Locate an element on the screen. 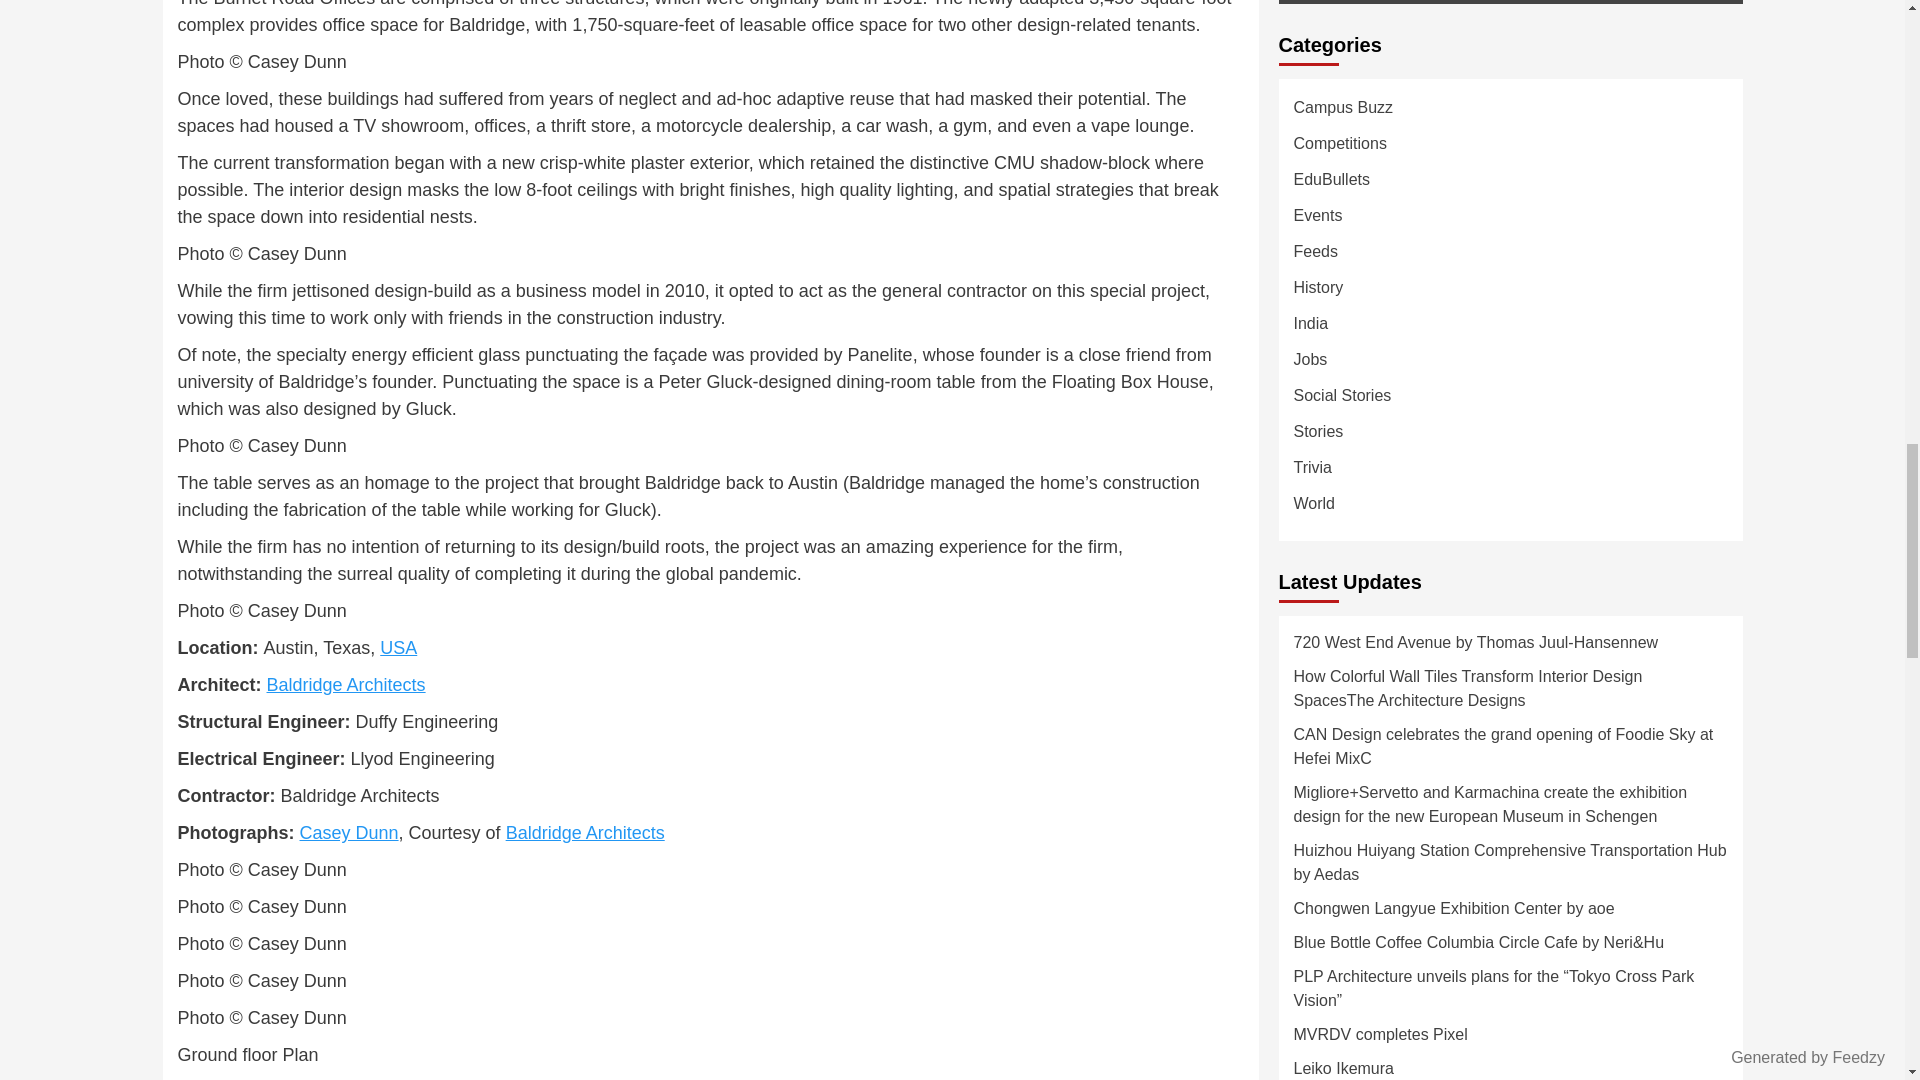 This screenshot has height=1080, width=1920. Casey Dunn is located at coordinates (349, 832).